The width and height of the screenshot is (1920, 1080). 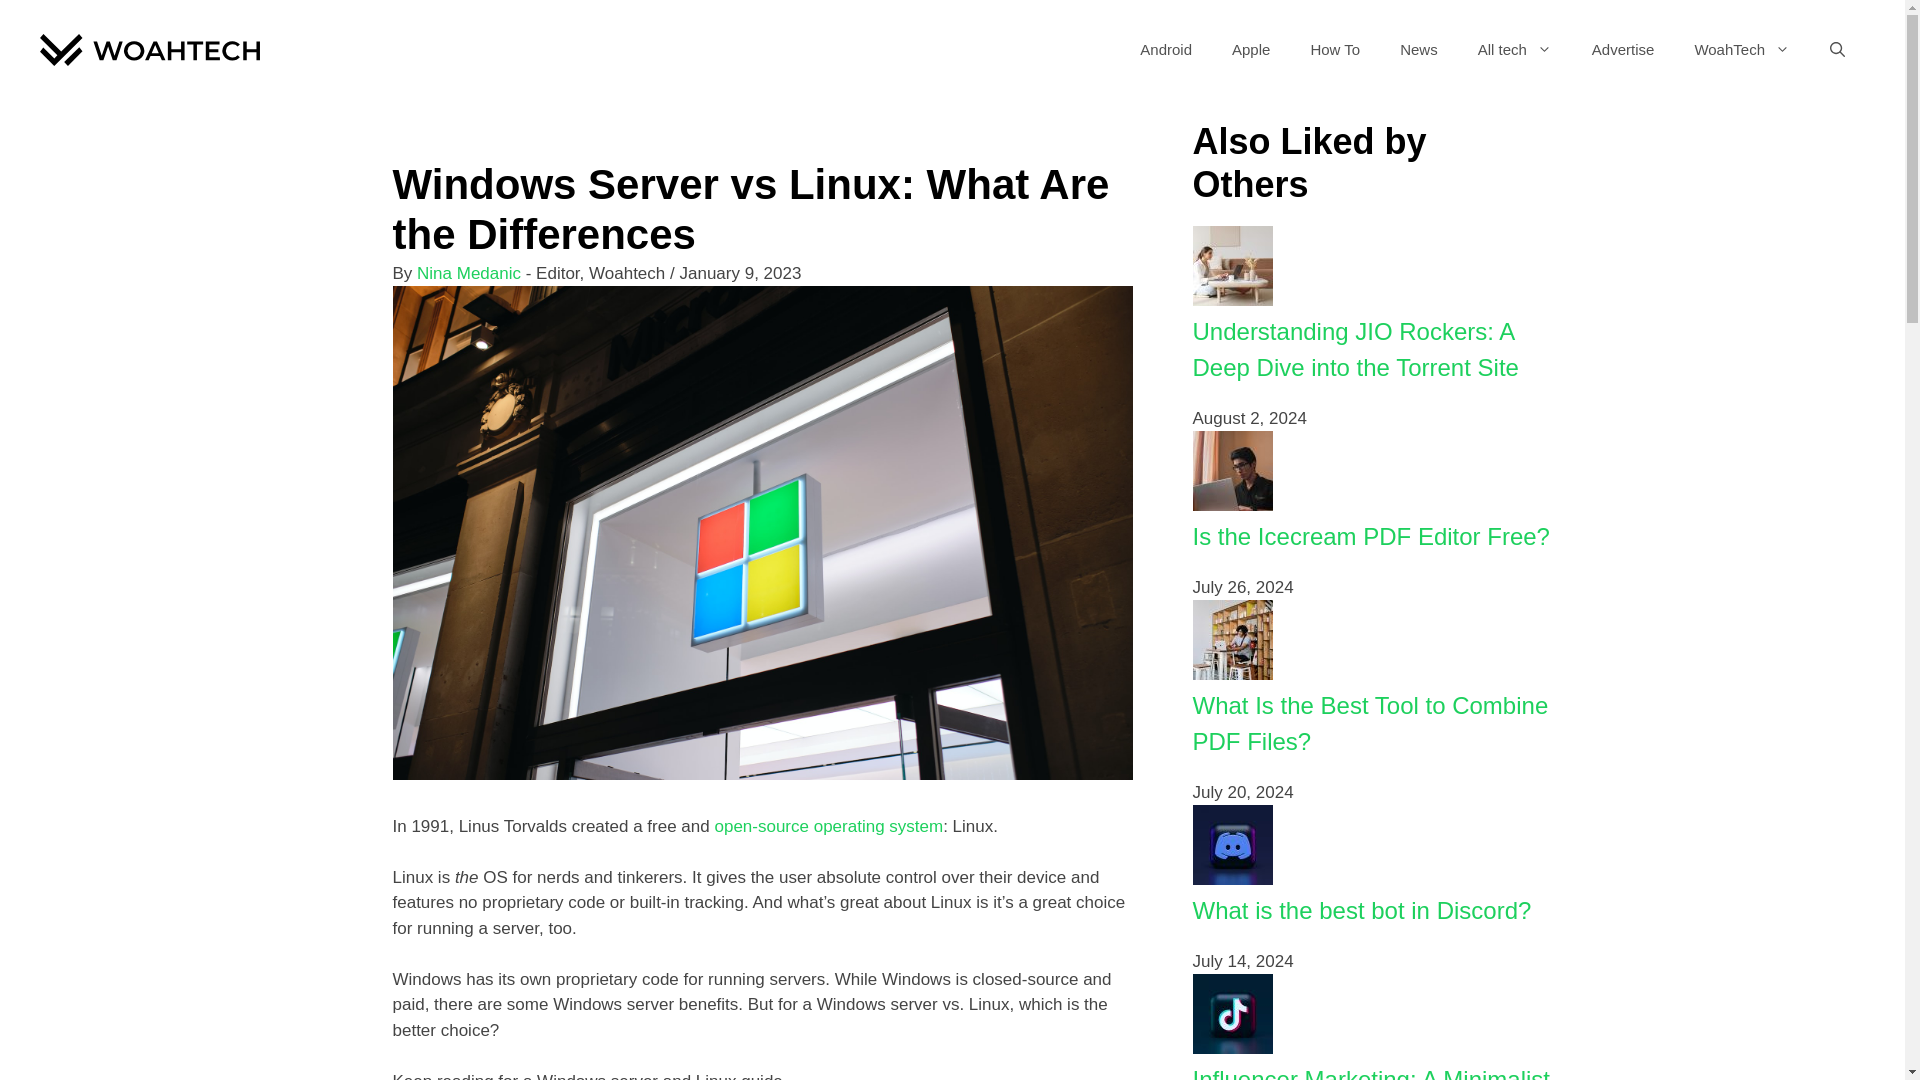 I want to click on WoahTech, so click(x=1742, y=50).